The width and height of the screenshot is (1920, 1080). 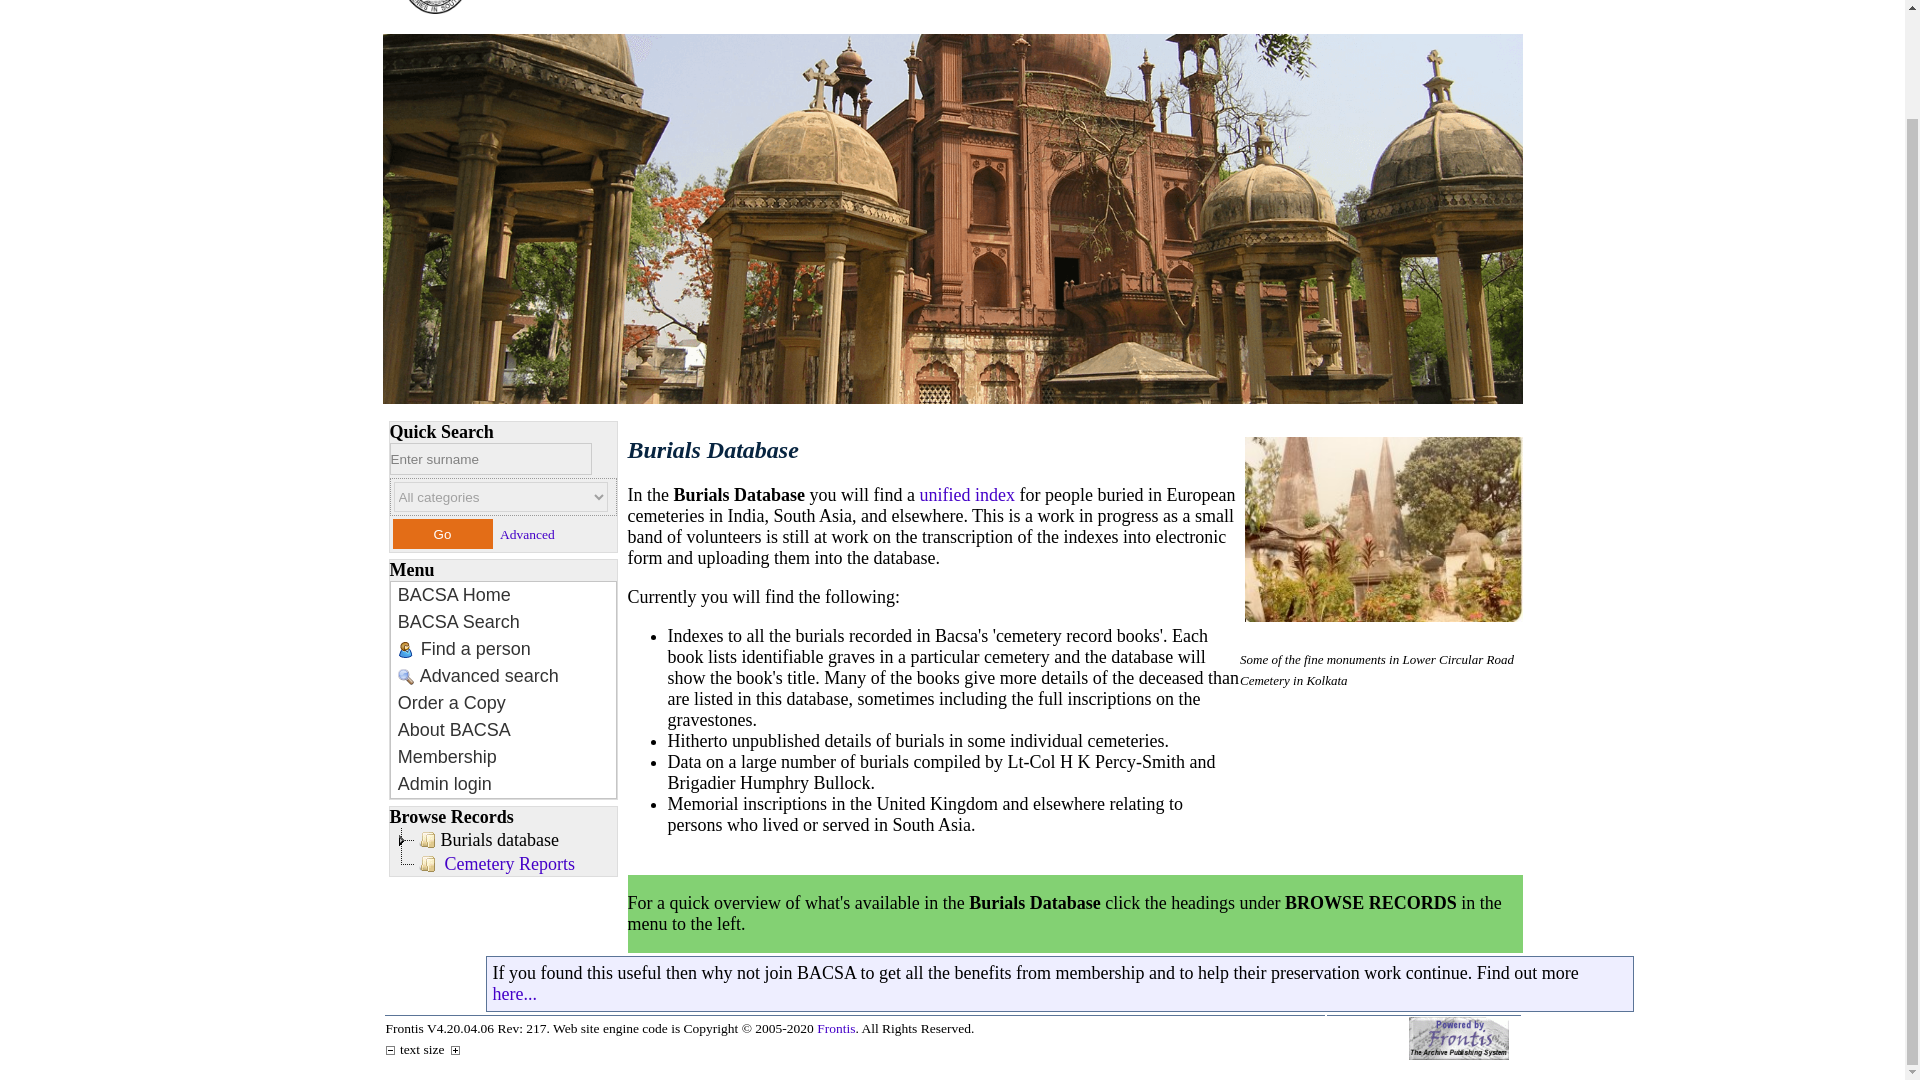 What do you see at coordinates (967, 494) in the screenshot?
I see `Go` at bounding box center [967, 494].